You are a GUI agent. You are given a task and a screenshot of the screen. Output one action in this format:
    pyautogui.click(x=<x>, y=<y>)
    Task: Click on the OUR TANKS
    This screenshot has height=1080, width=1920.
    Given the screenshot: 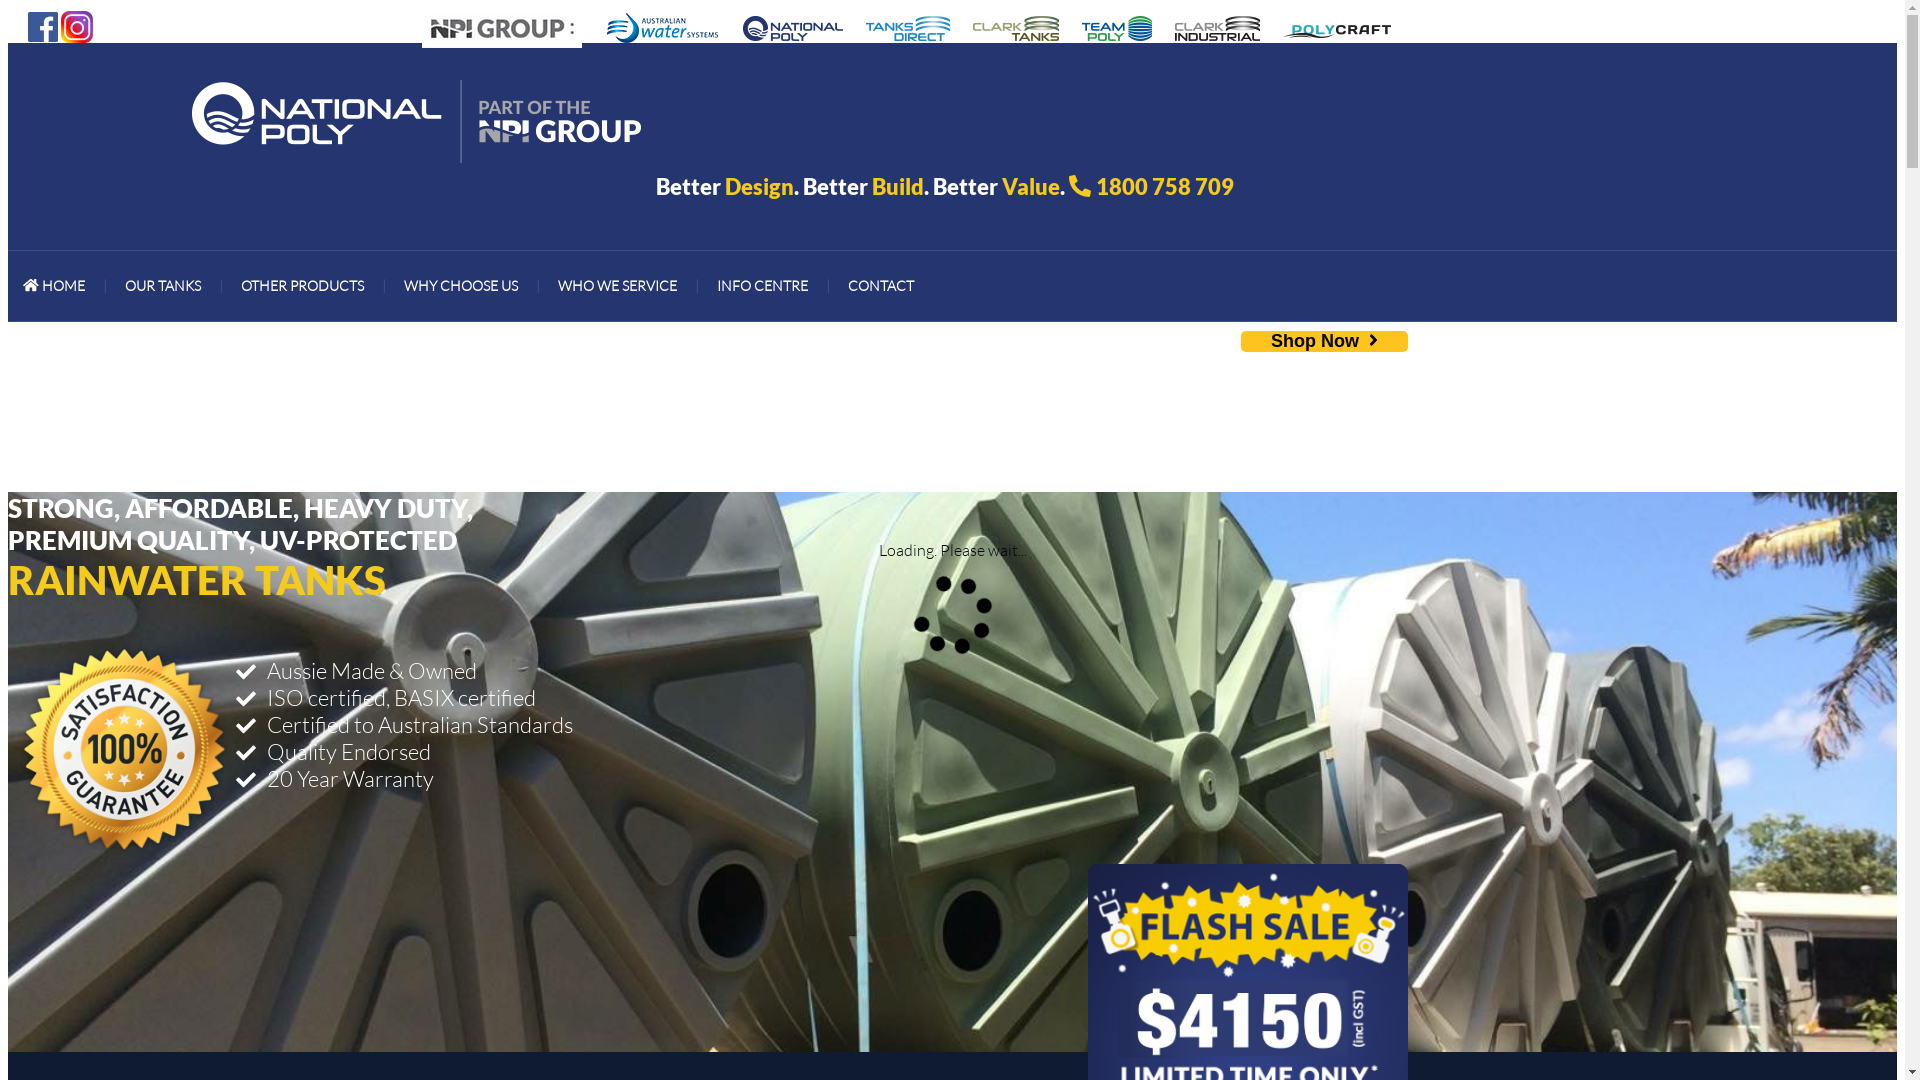 What is the action you would take?
    pyautogui.click(x=163, y=286)
    